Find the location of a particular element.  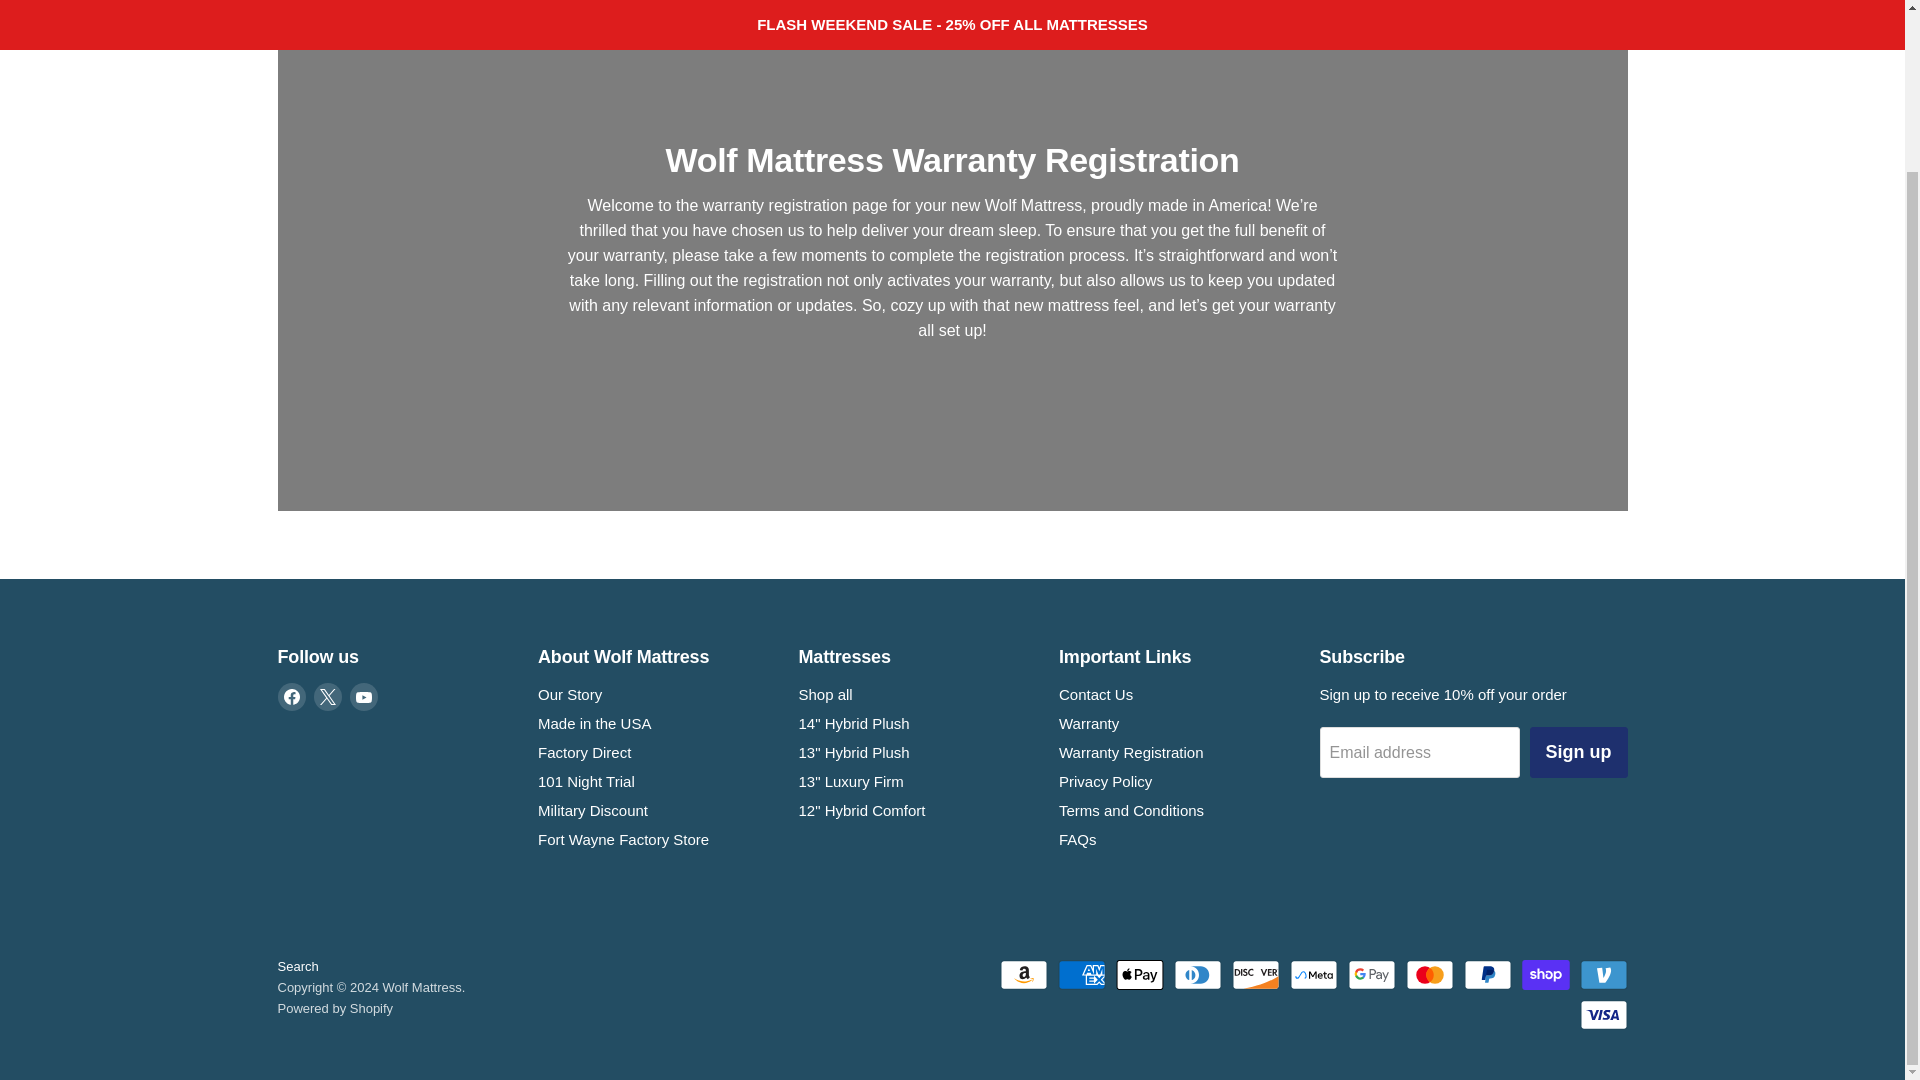

Apple Pay is located at coordinates (1139, 975).